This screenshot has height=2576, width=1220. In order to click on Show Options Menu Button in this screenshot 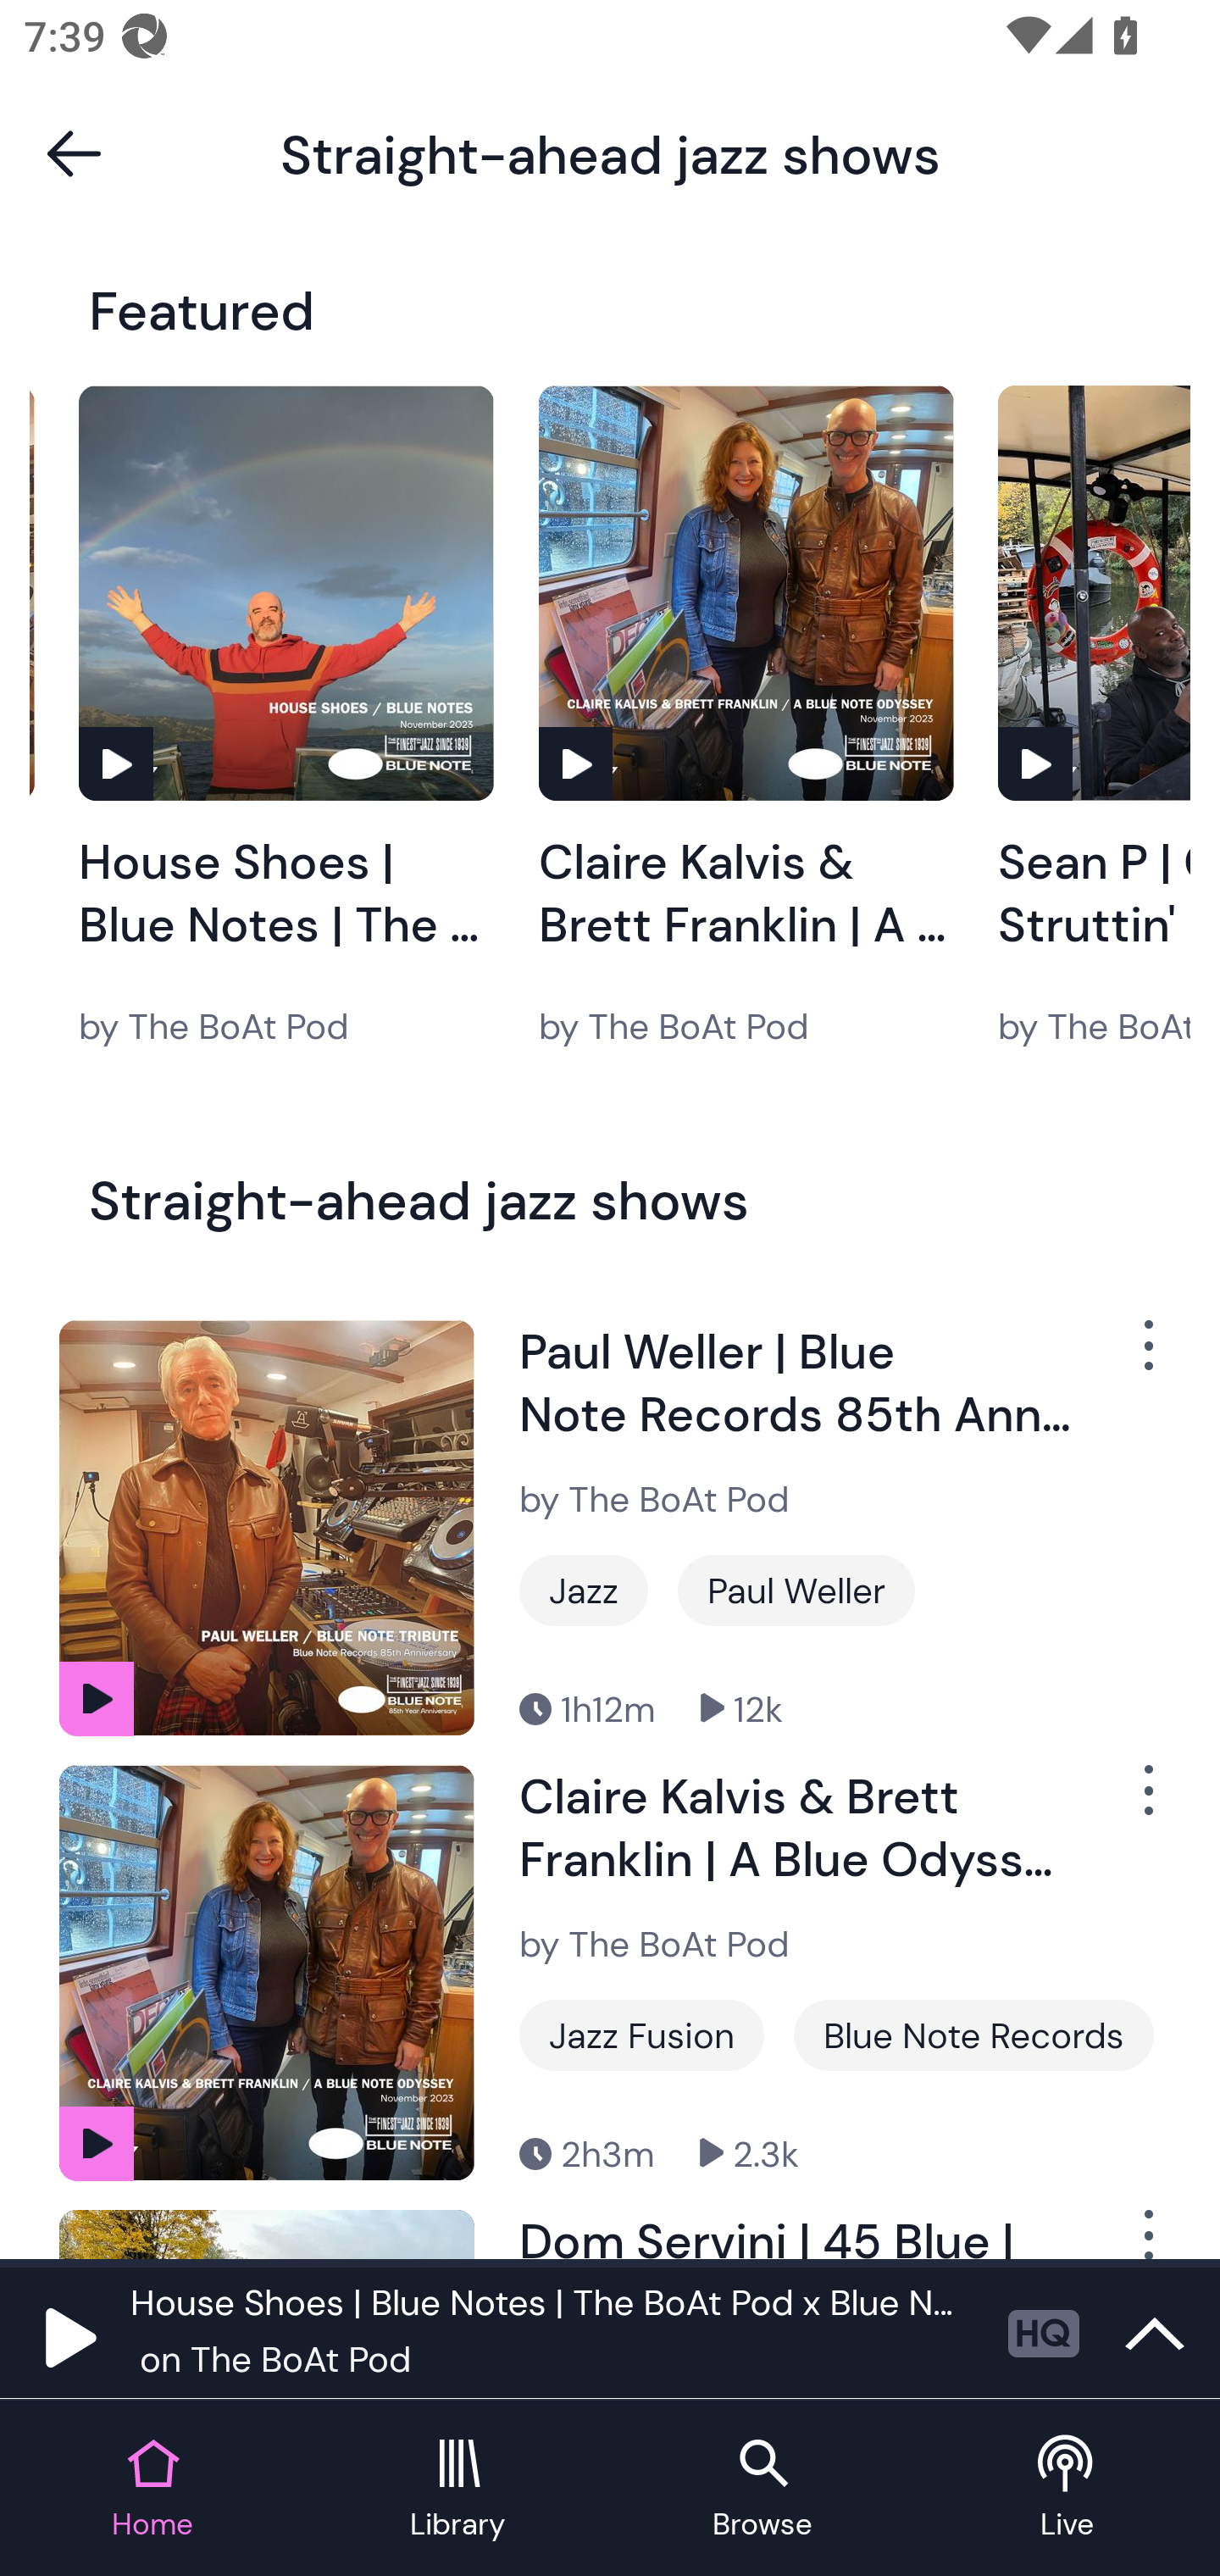, I will do `click(1145, 1357)`.